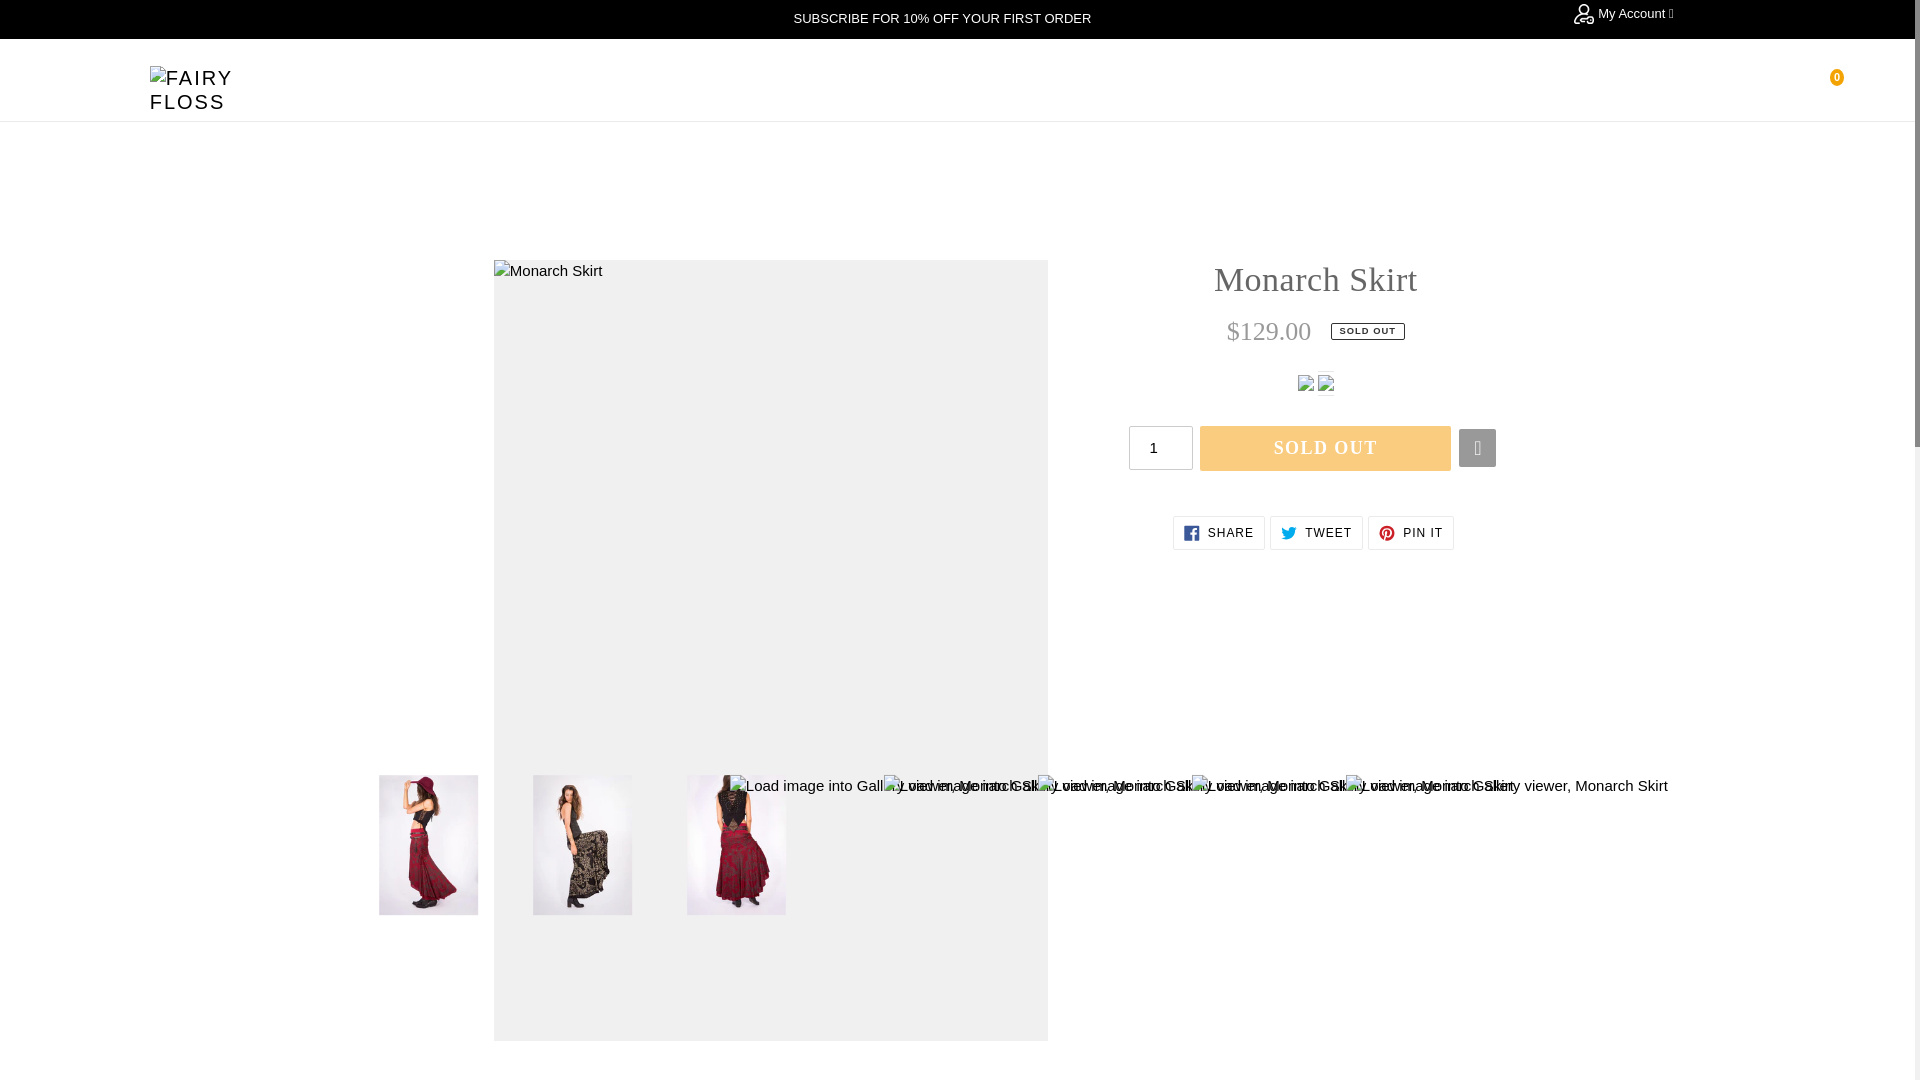  What do you see at coordinates (1040, 89) in the screenshot?
I see `STYLES` at bounding box center [1040, 89].